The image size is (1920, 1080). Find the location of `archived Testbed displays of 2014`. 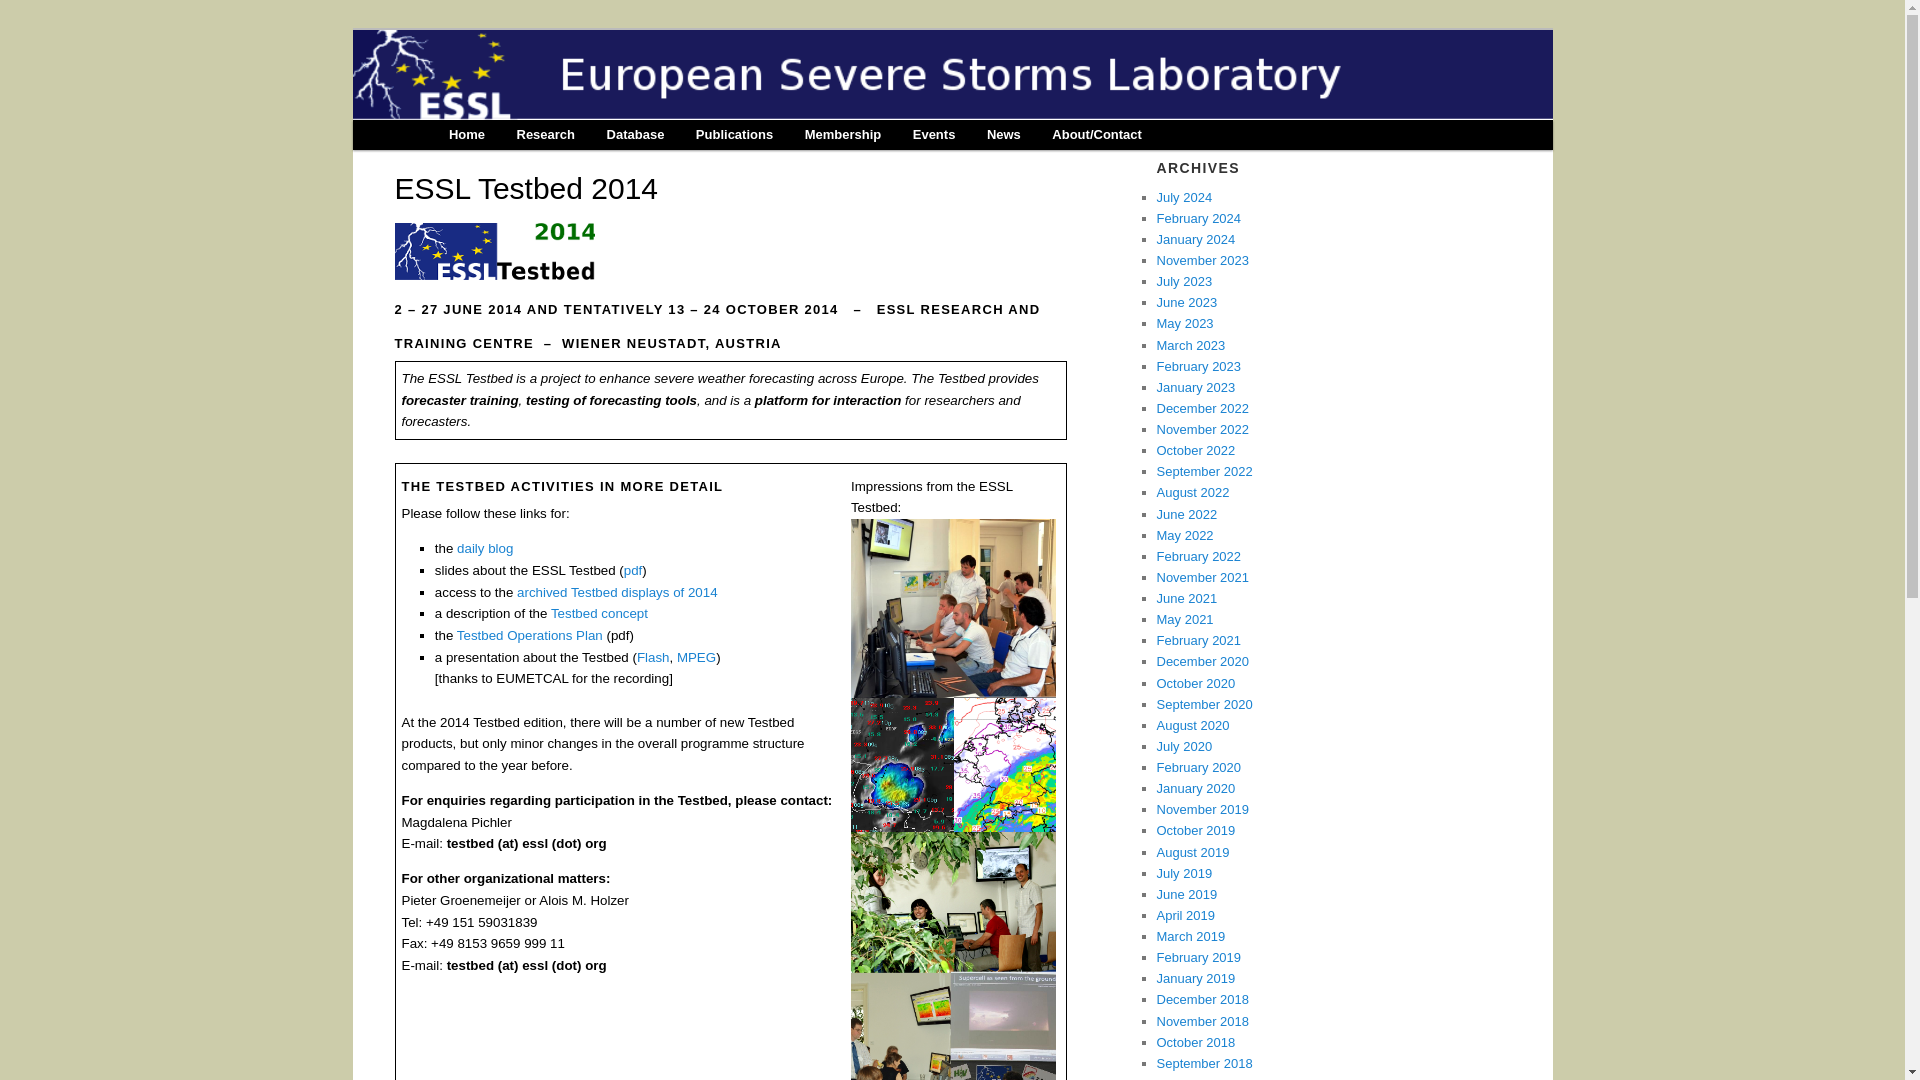

archived Testbed displays of 2014 is located at coordinates (617, 592).